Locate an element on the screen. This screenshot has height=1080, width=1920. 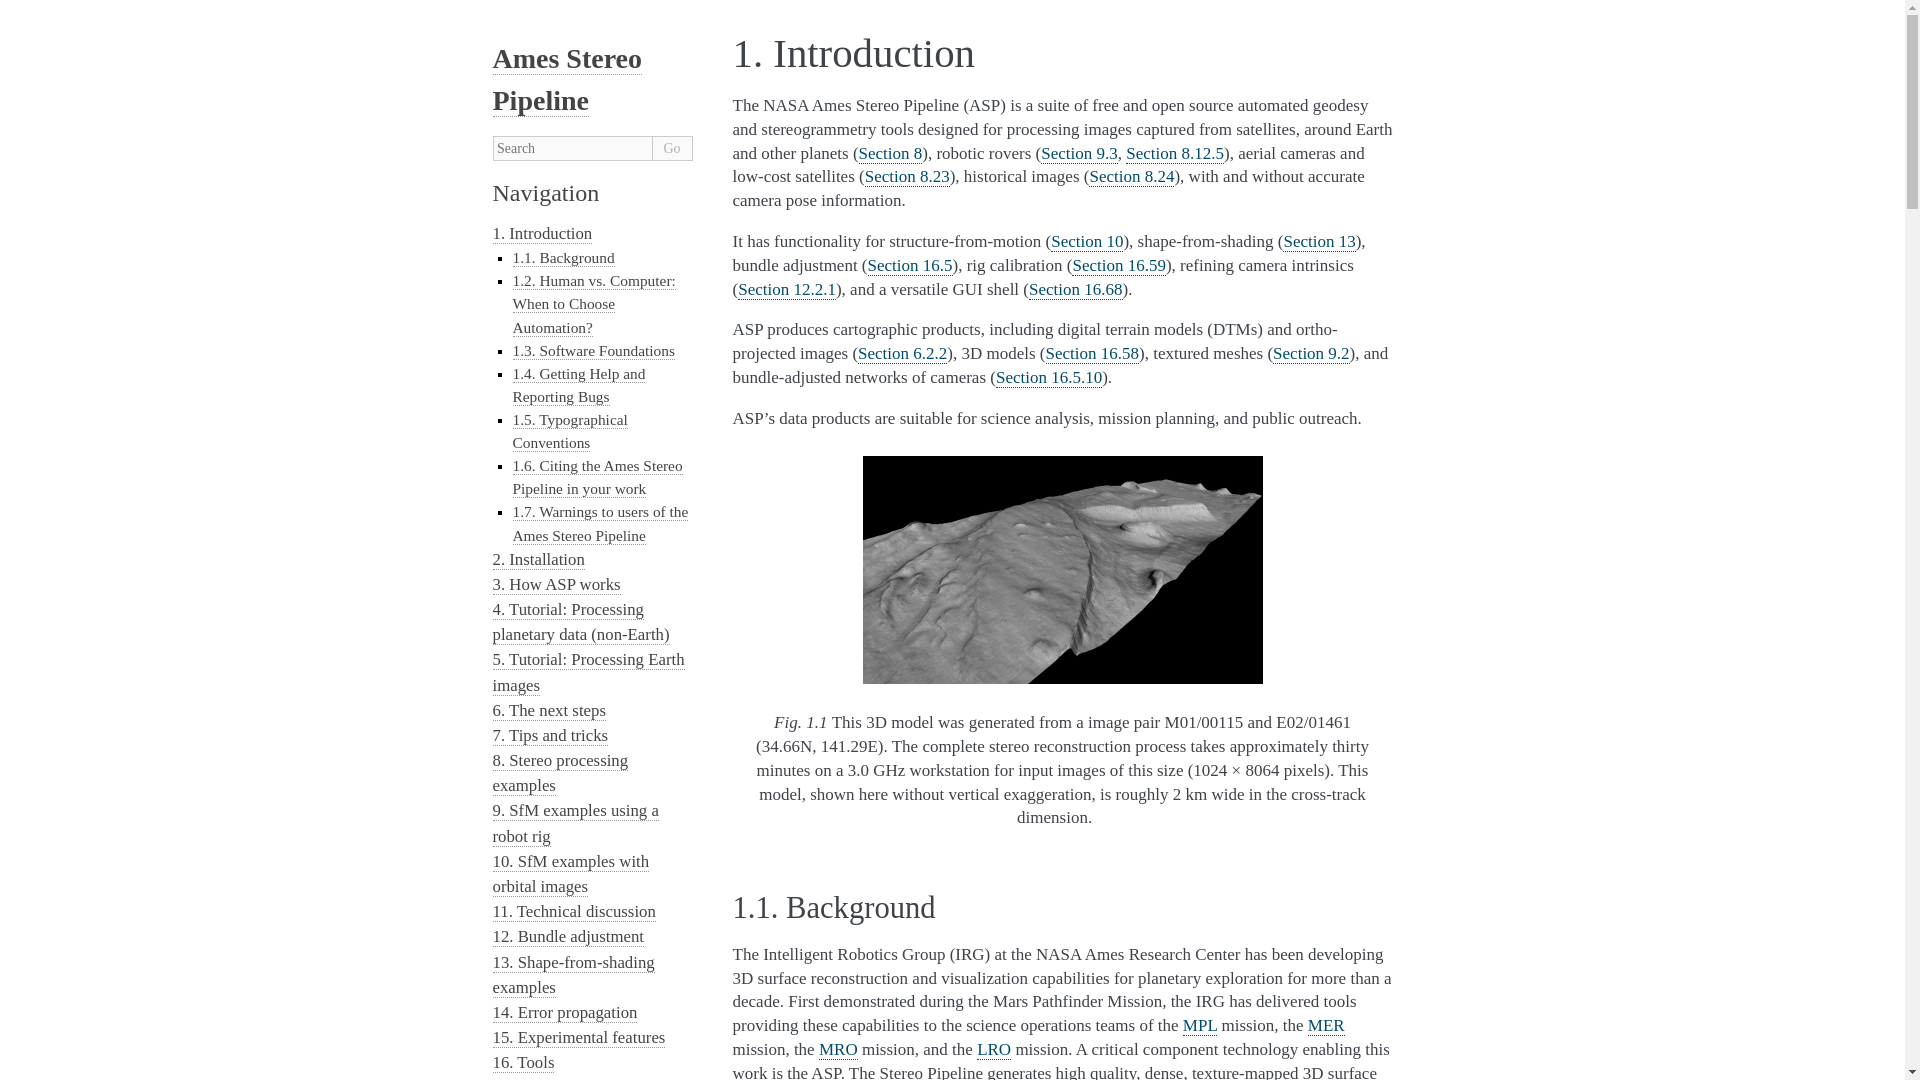
LRO is located at coordinates (994, 1050).